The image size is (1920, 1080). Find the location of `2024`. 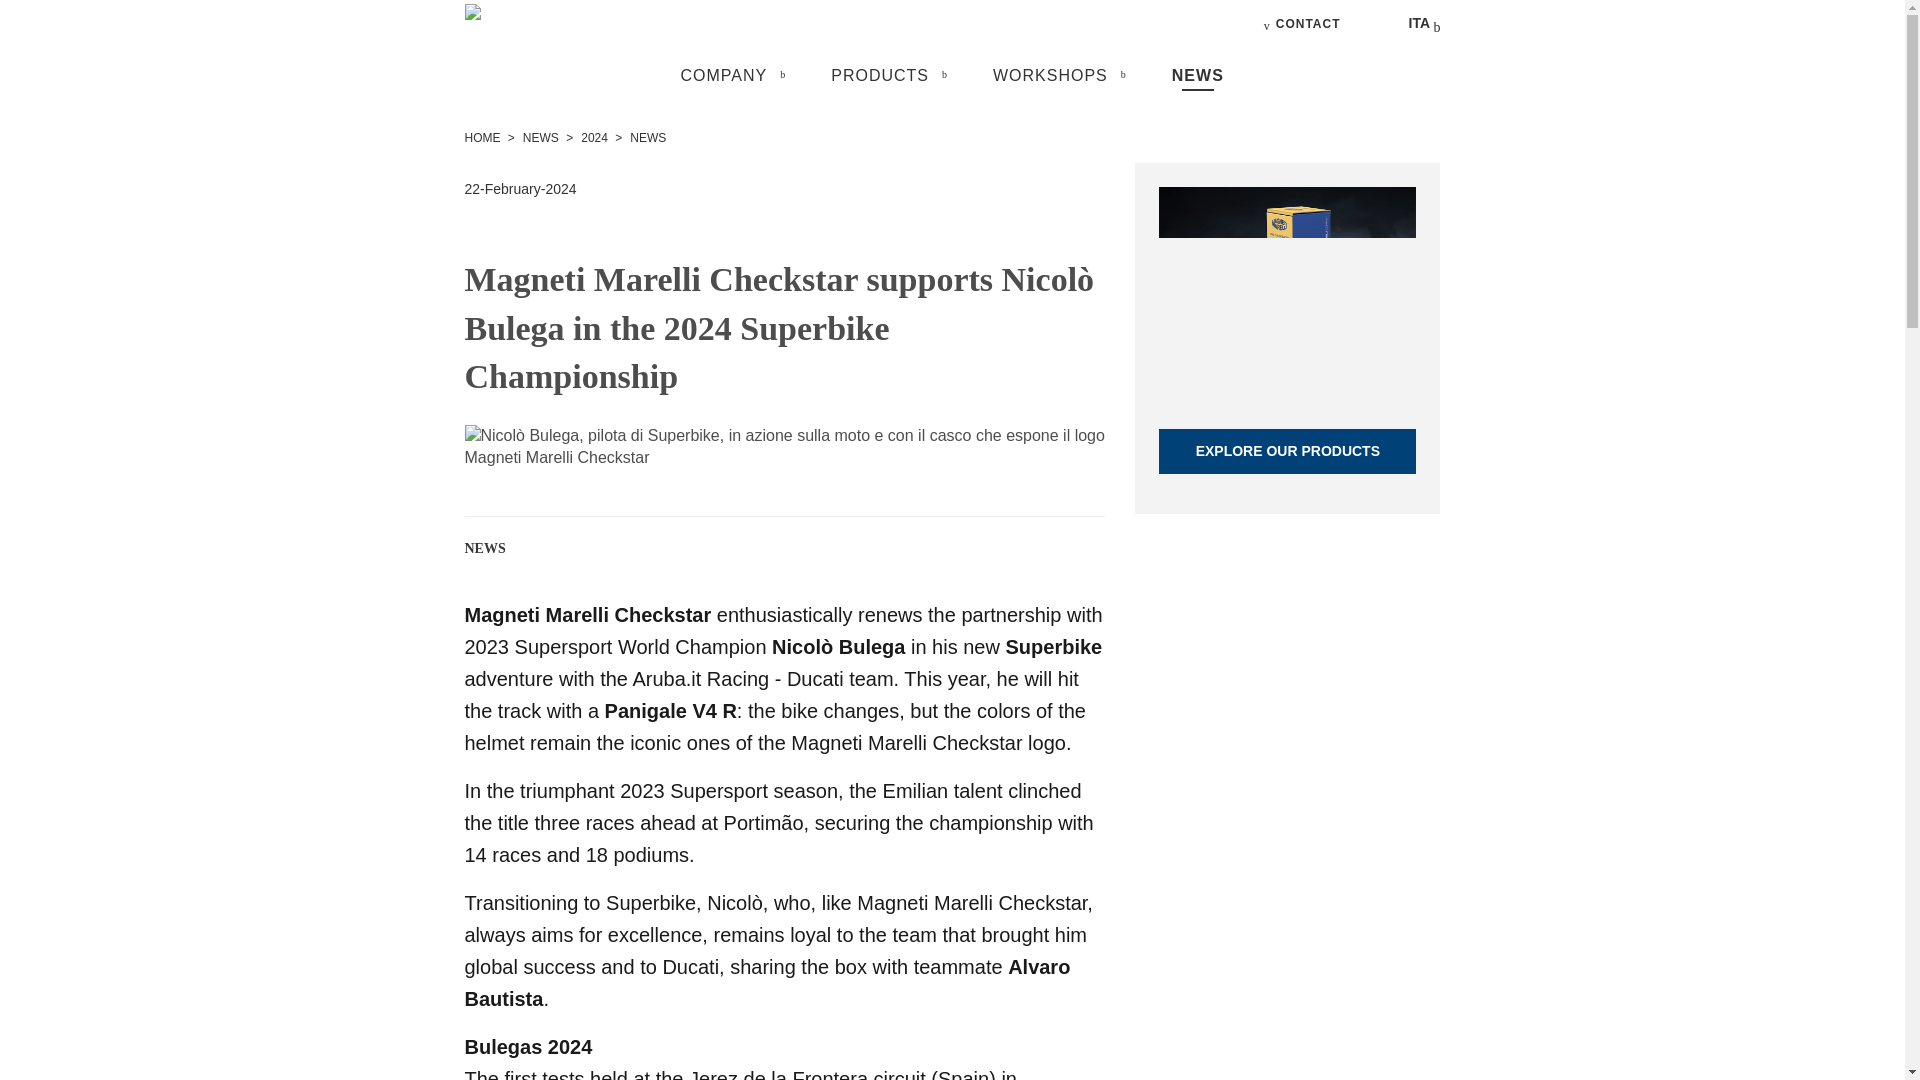

2024 is located at coordinates (596, 137).